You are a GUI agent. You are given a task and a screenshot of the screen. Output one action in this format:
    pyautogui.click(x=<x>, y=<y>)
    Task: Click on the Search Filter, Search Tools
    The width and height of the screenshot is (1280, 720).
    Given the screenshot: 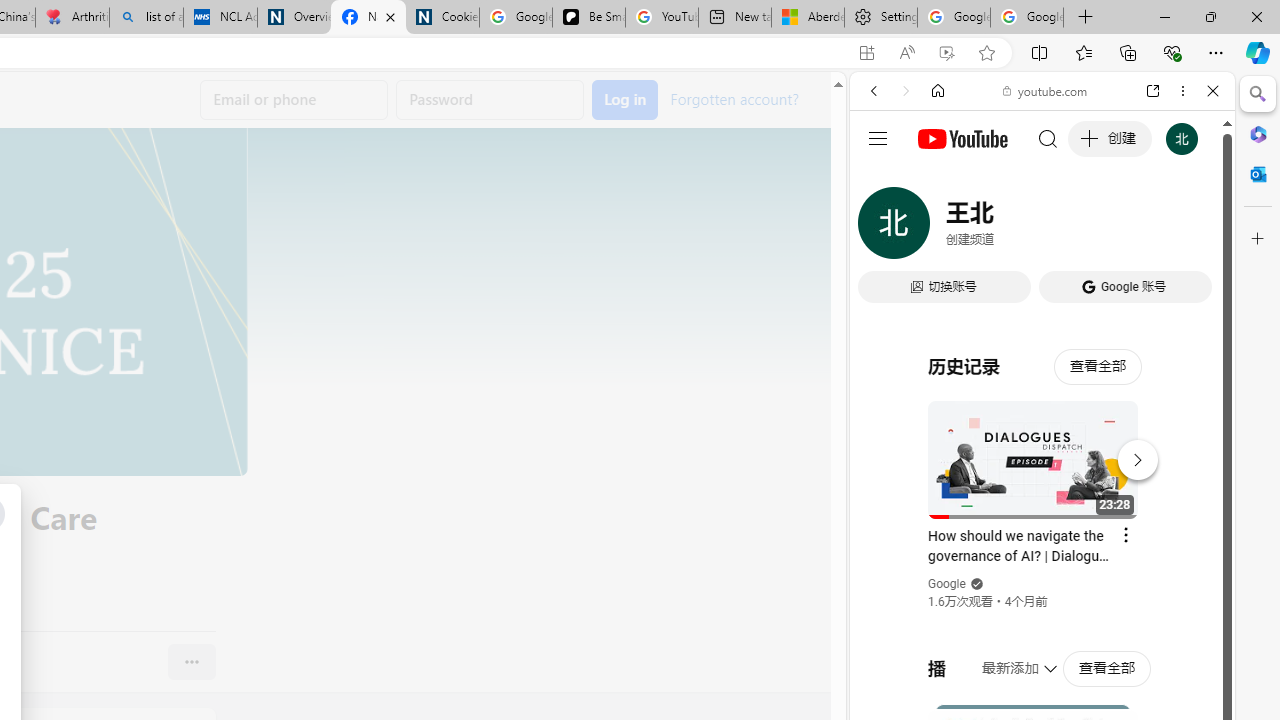 What is the action you would take?
    pyautogui.click(x=1093, y=228)
    